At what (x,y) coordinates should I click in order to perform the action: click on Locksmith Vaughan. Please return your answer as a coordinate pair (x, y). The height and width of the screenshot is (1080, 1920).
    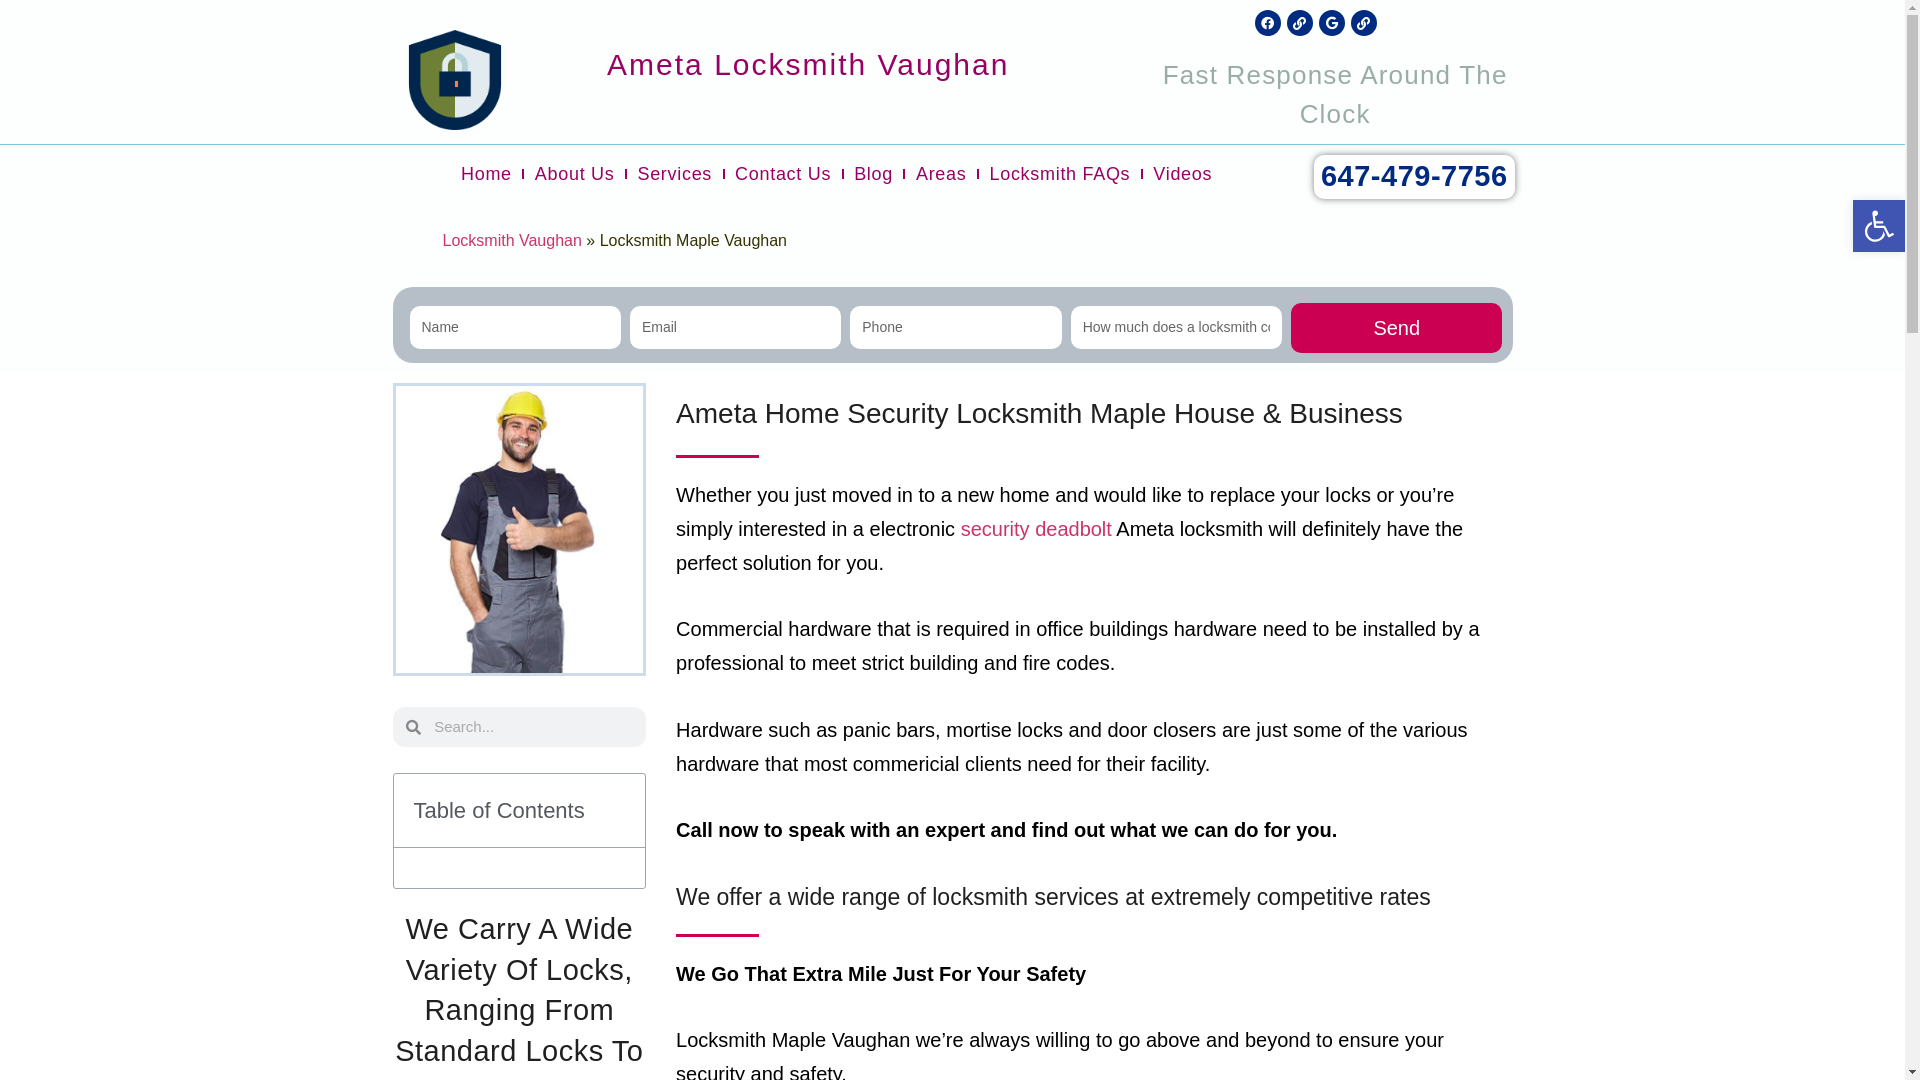
    Looking at the image, I should click on (512, 240).